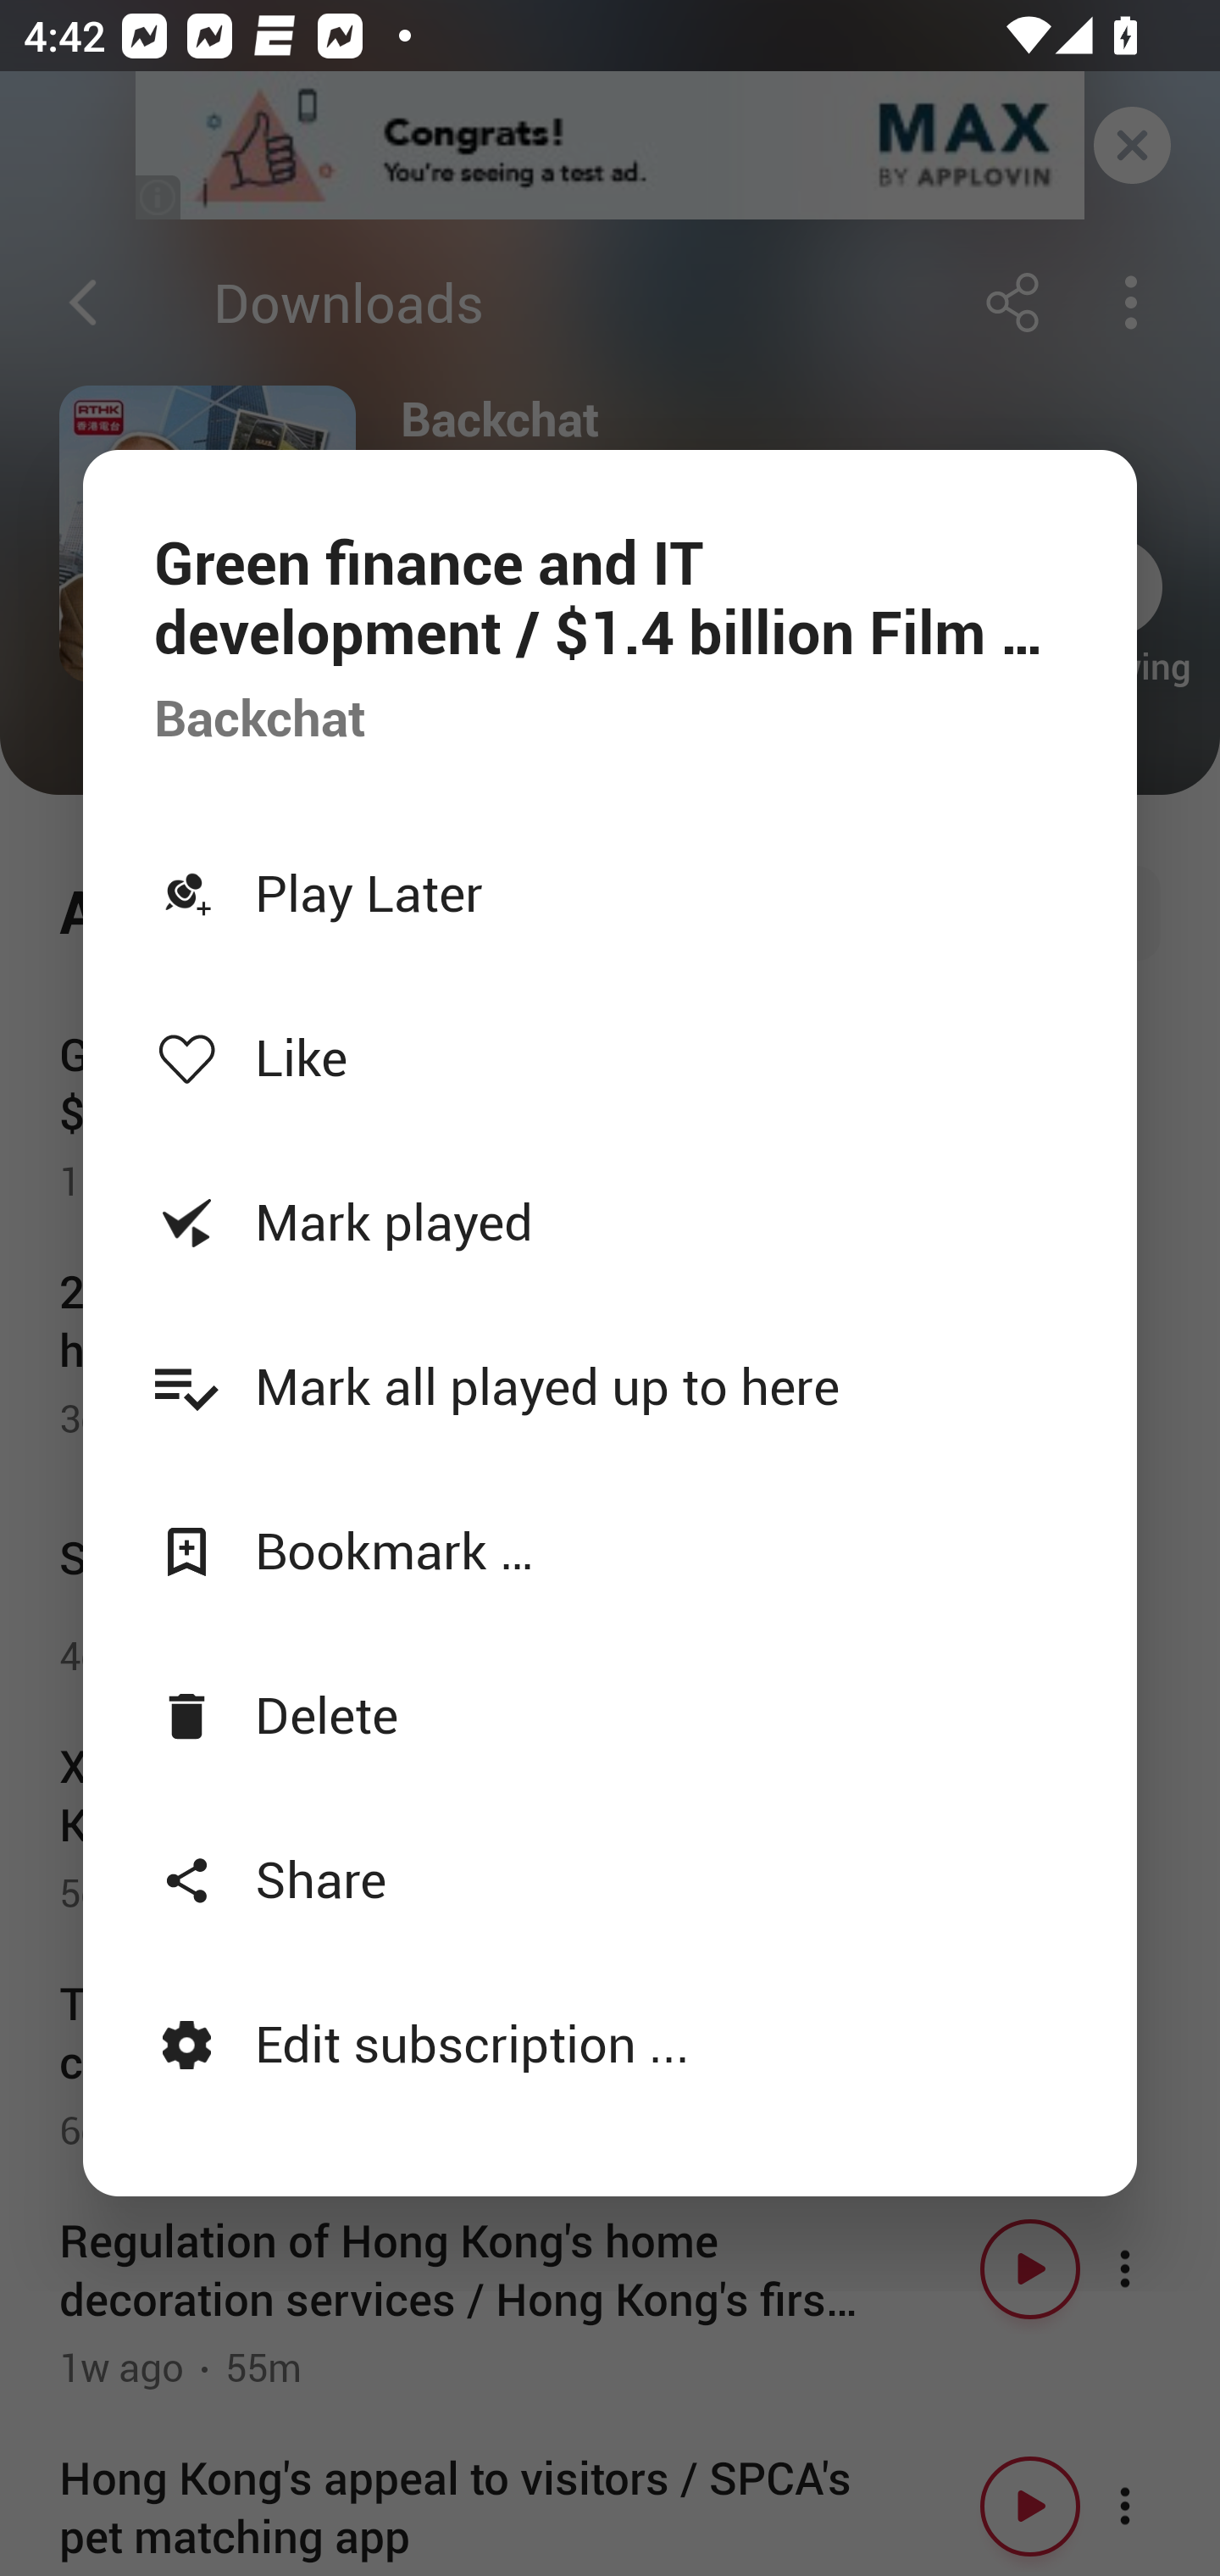 The width and height of the screenshot is (1220, 2576). What do you see at coordinates (610, 2042) in the screenshot?
I see `Edit subscription ...` at bounding box center [610, 2042].